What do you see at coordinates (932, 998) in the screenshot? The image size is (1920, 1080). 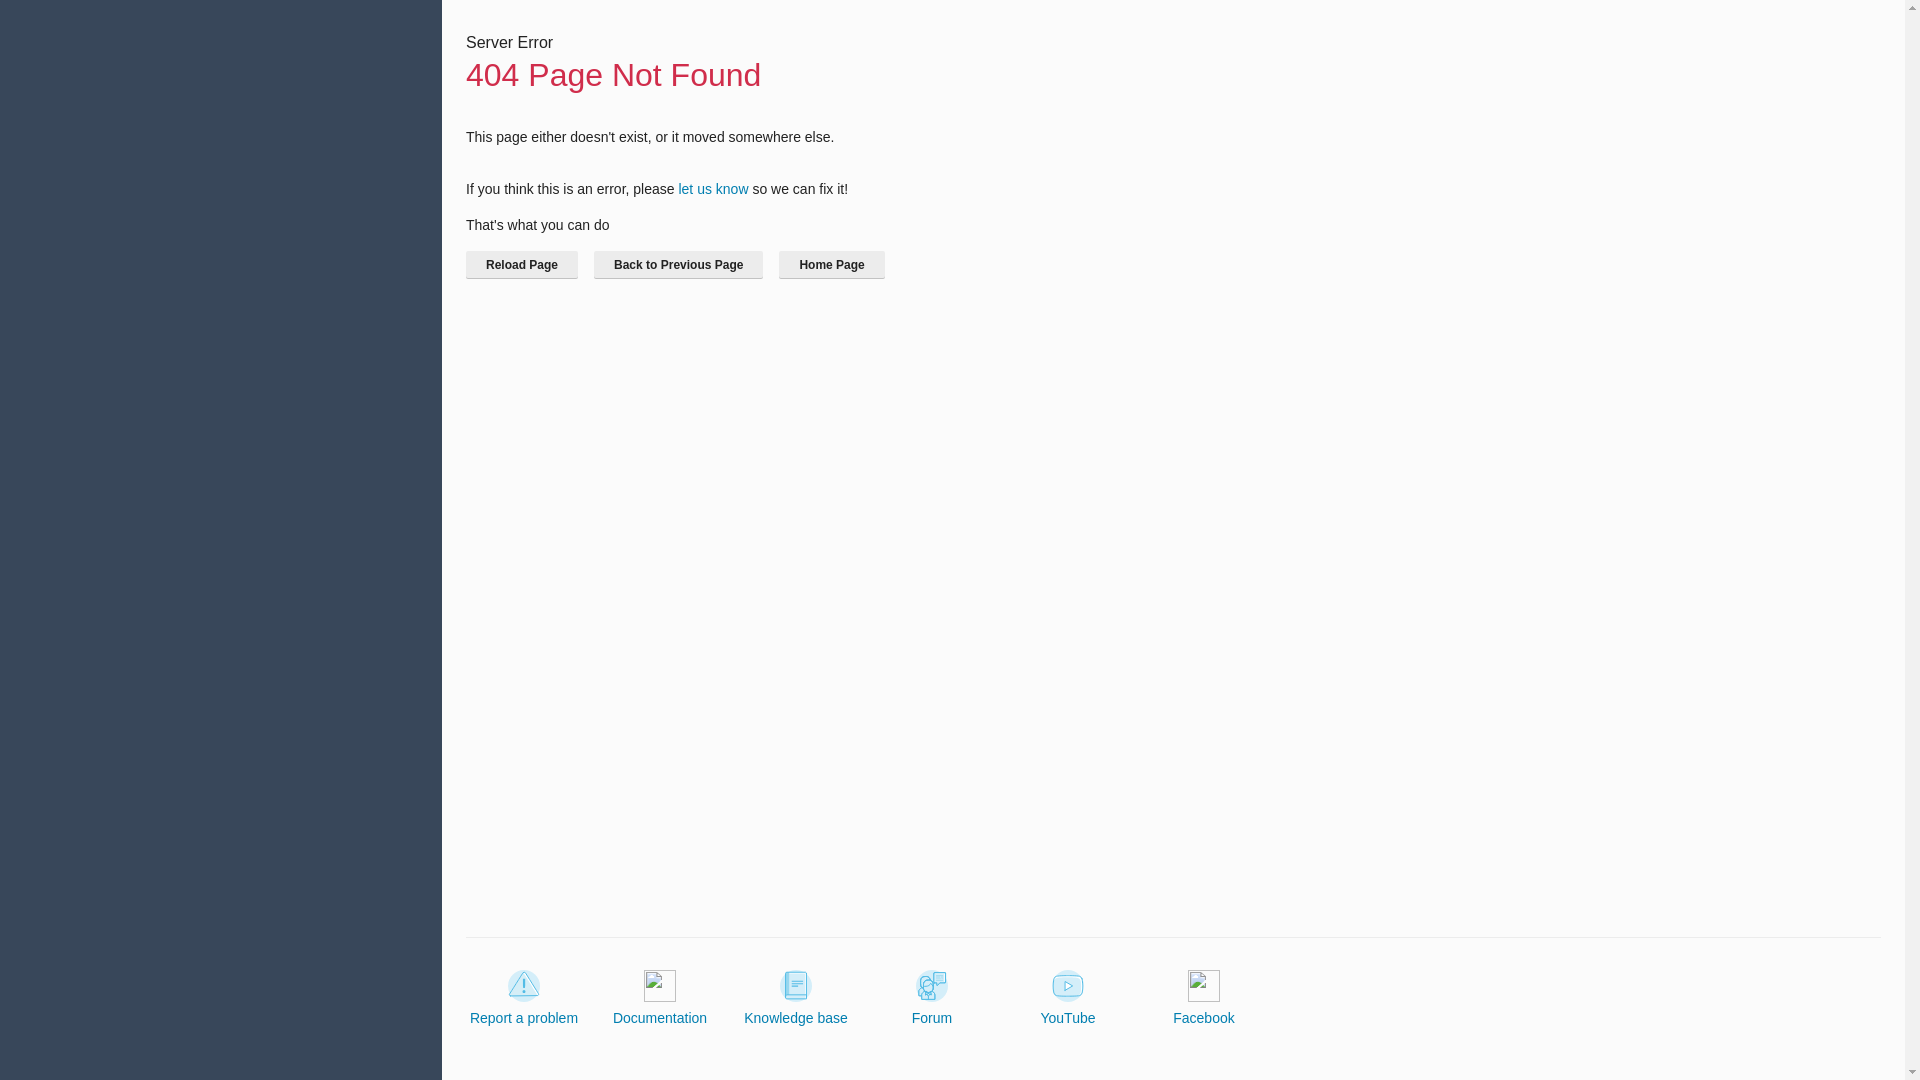 I see `Forum` at bounding box center [932, 998].